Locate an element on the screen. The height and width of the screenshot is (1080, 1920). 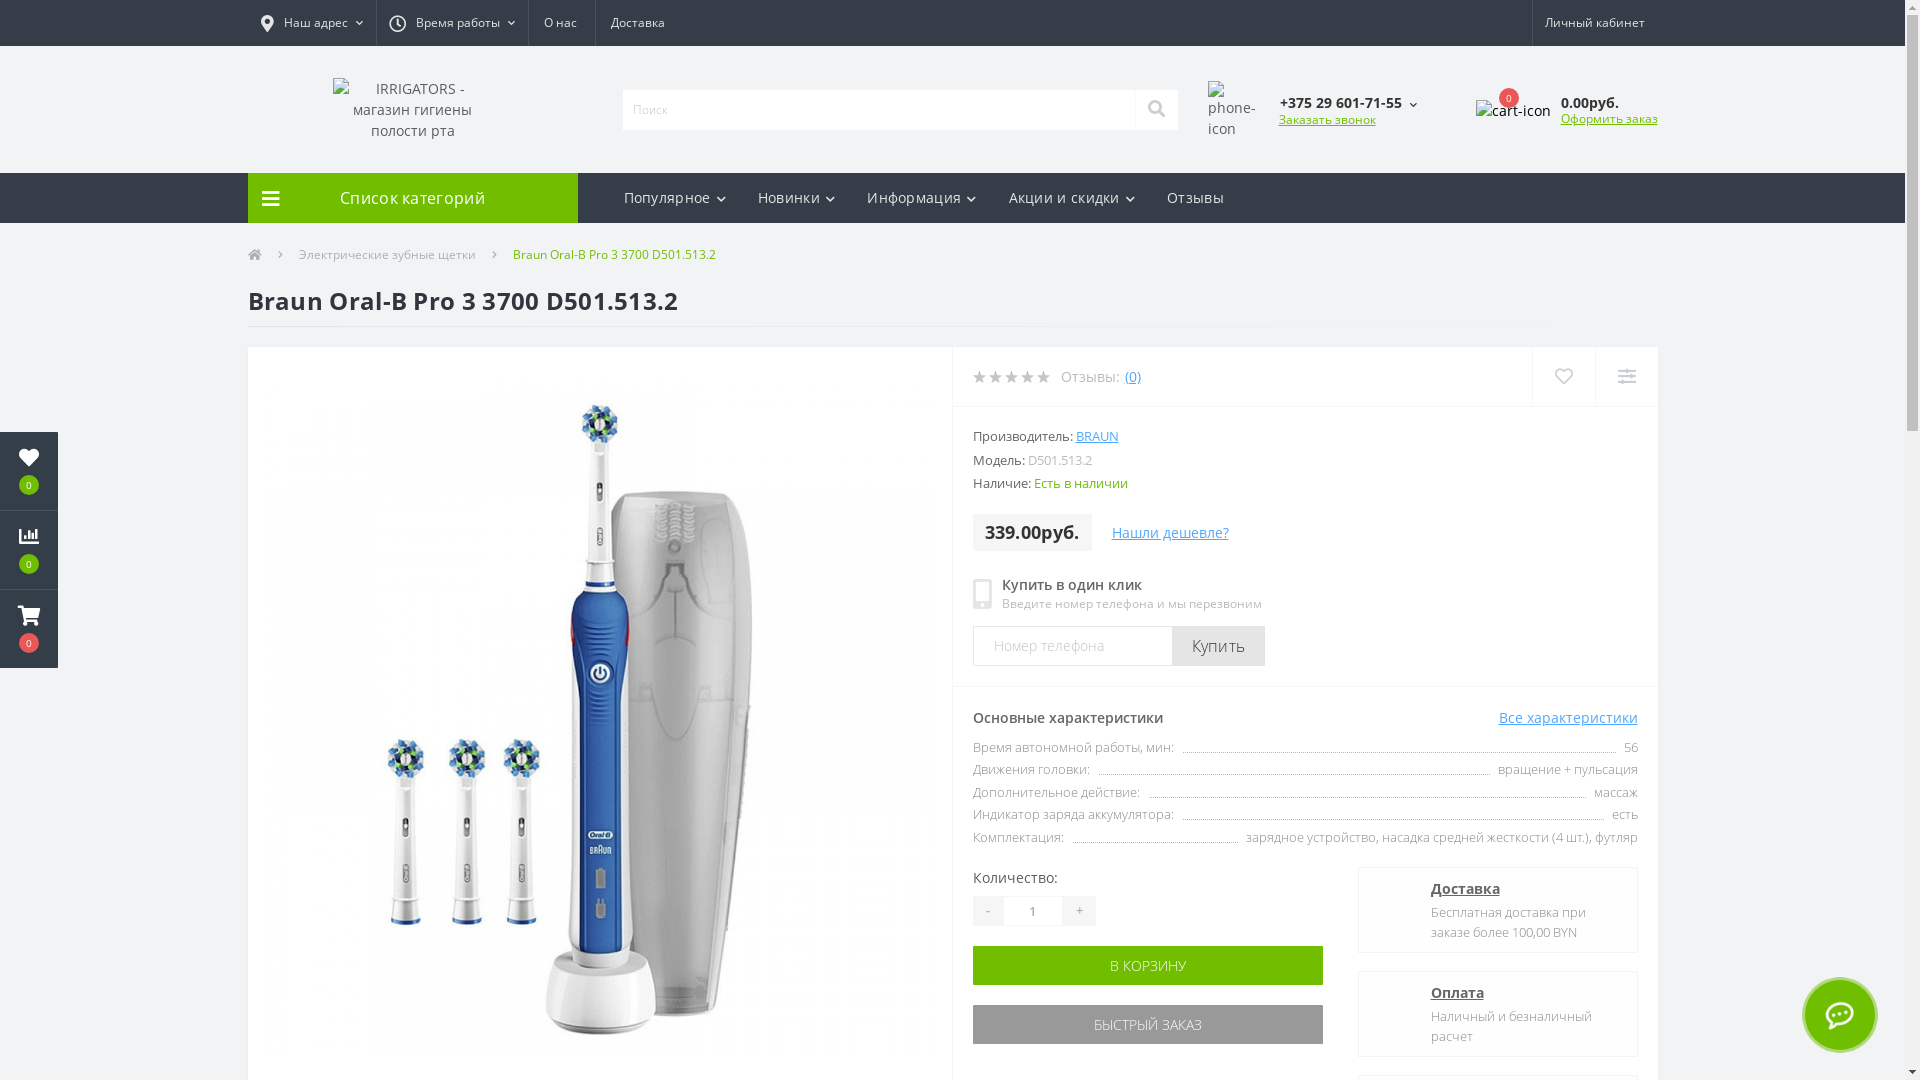
(0) is located at coordinates (1132, 376).